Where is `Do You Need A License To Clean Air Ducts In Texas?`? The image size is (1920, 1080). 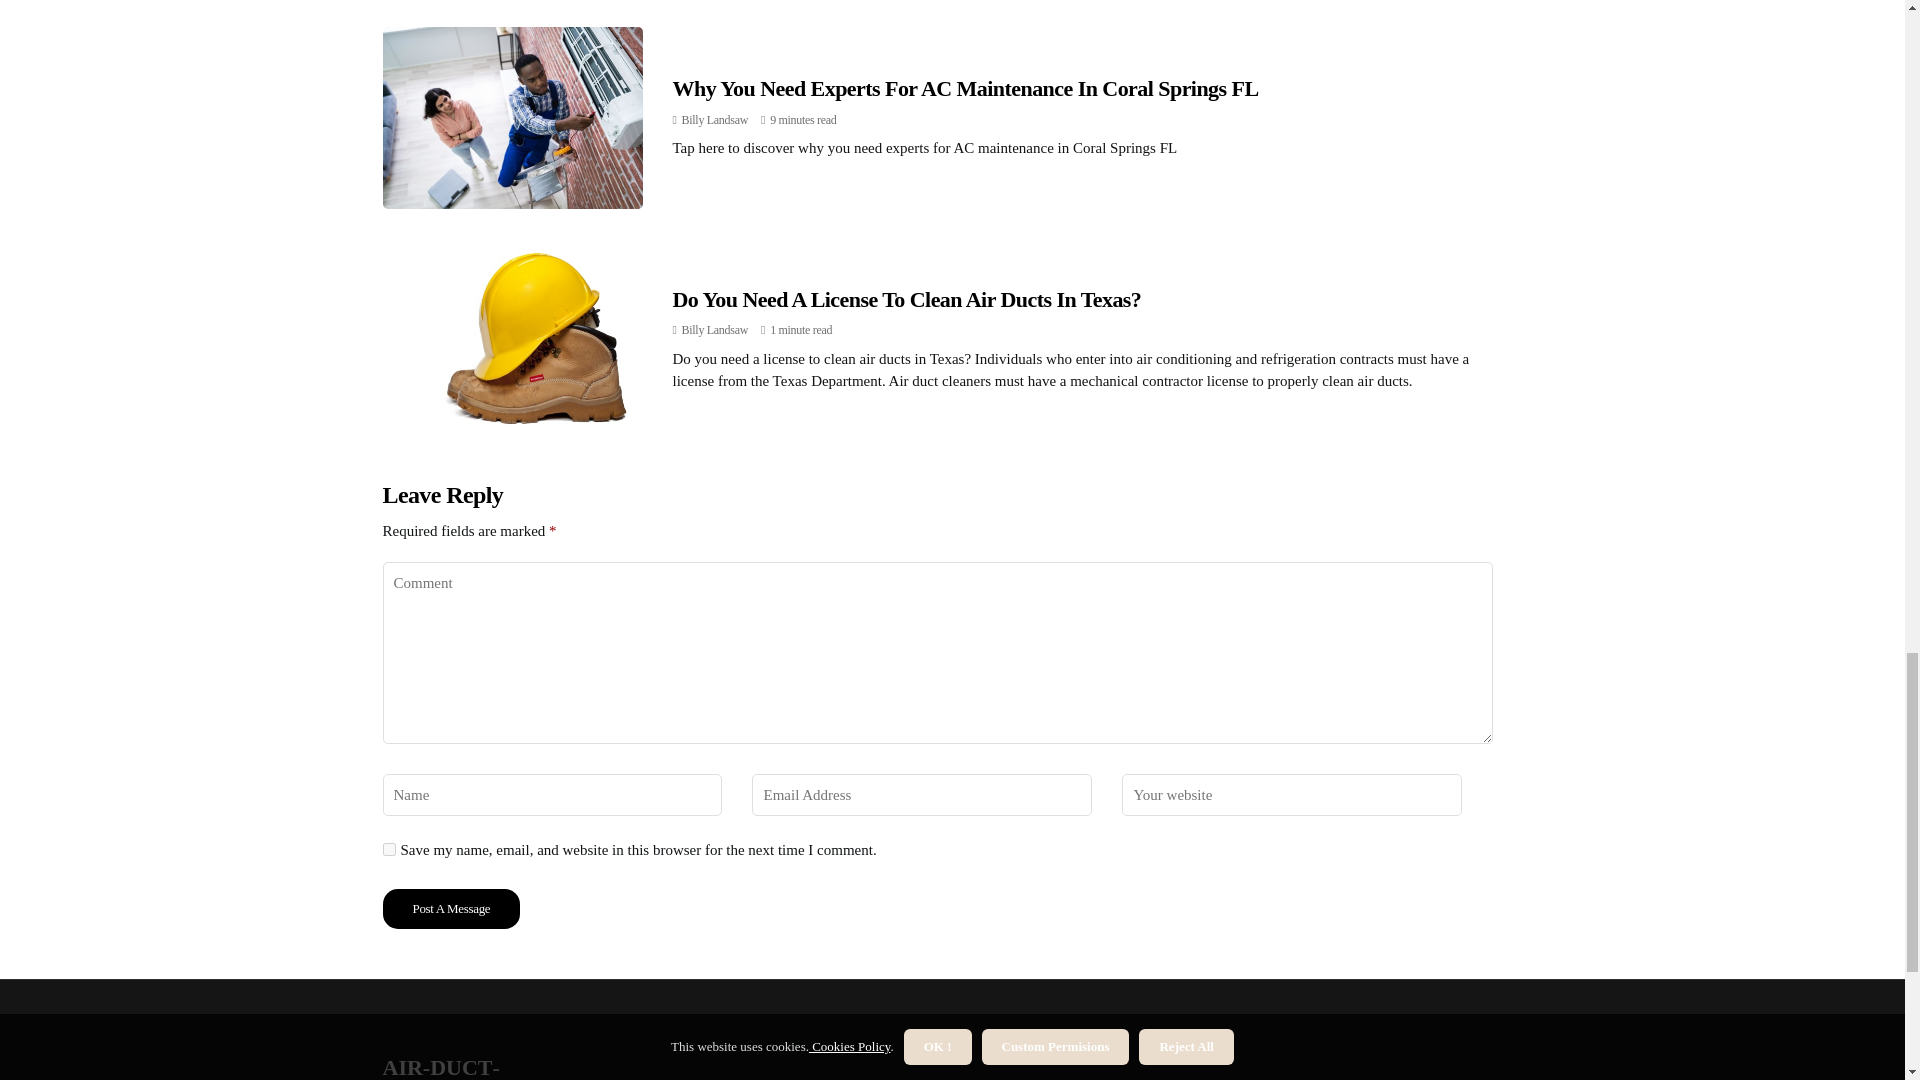 Do You Need A License To Clean Air Ducts In Texas? is located at coordinates (906, 24).